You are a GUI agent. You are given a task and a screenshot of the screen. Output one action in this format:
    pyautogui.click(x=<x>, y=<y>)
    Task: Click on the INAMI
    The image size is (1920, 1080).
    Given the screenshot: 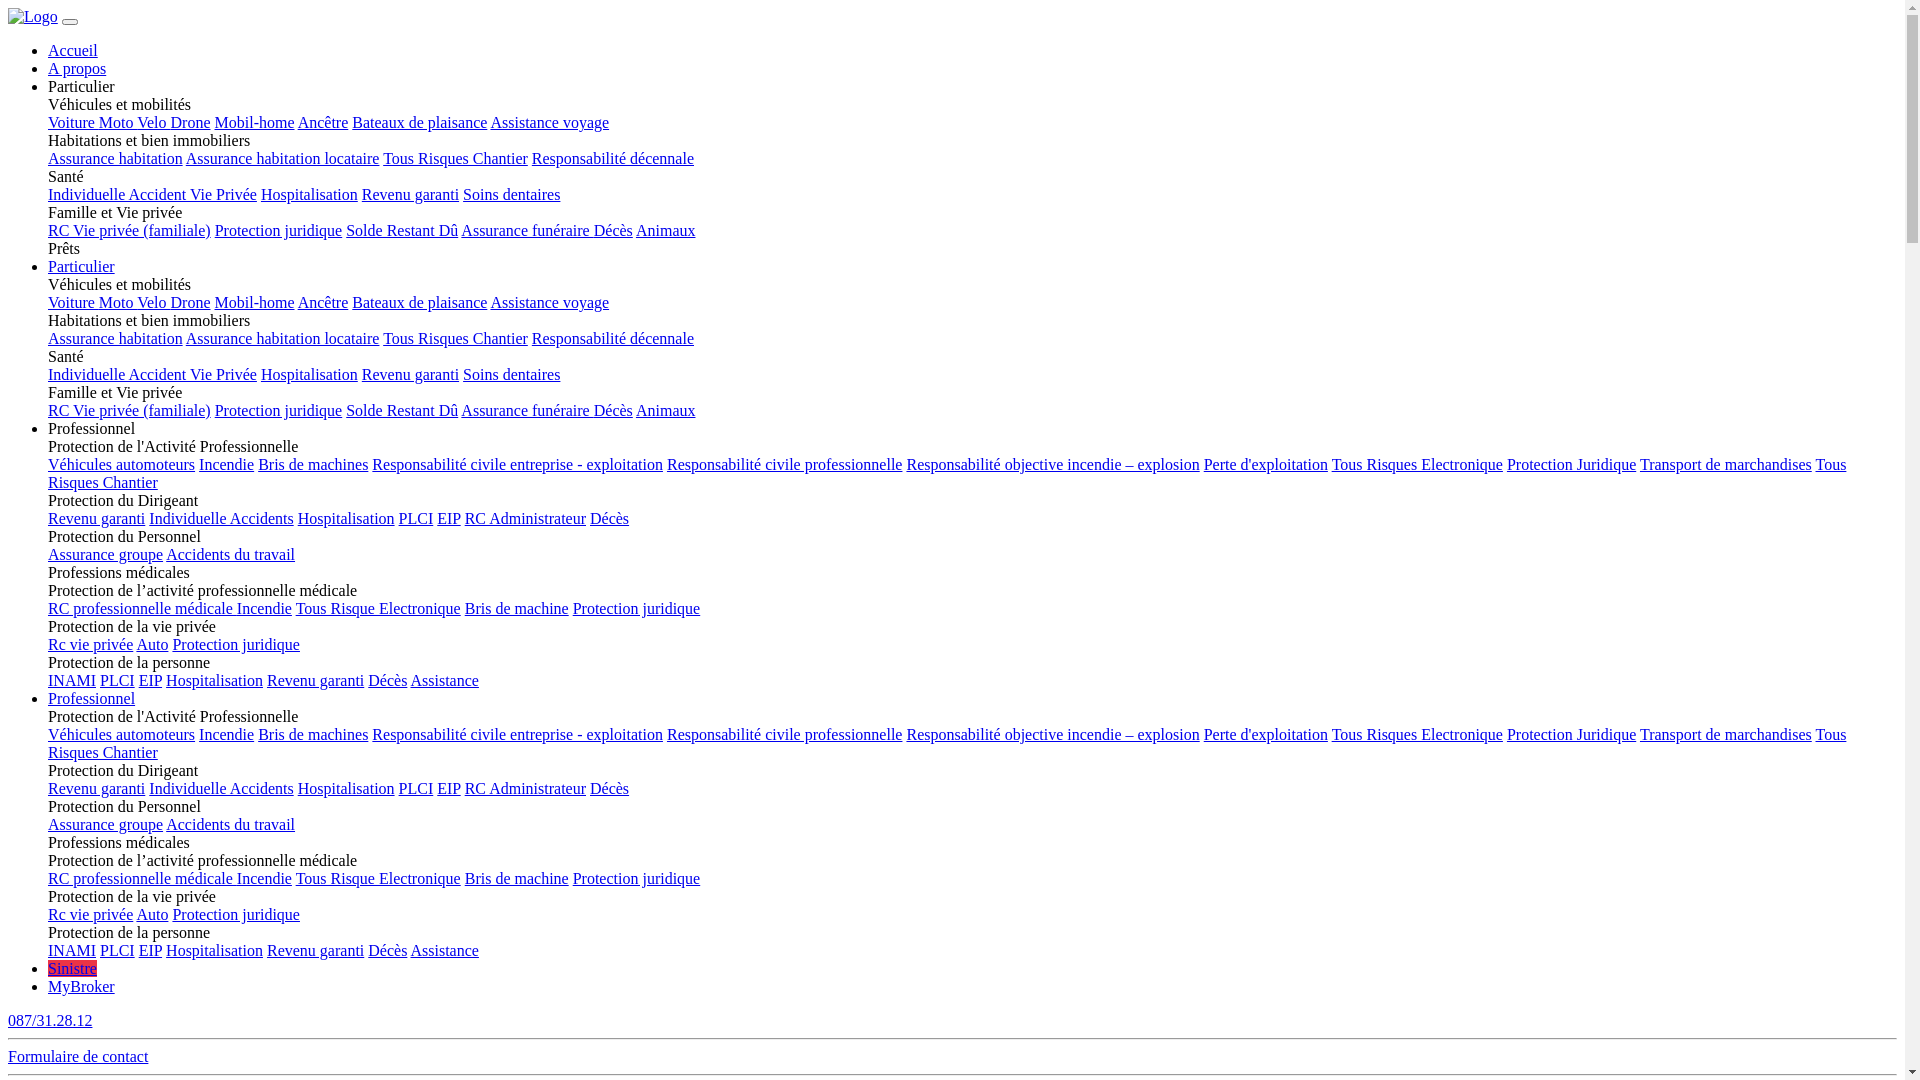 What is the action you would take?
    pyautogui.click(x=72, y=950)
    